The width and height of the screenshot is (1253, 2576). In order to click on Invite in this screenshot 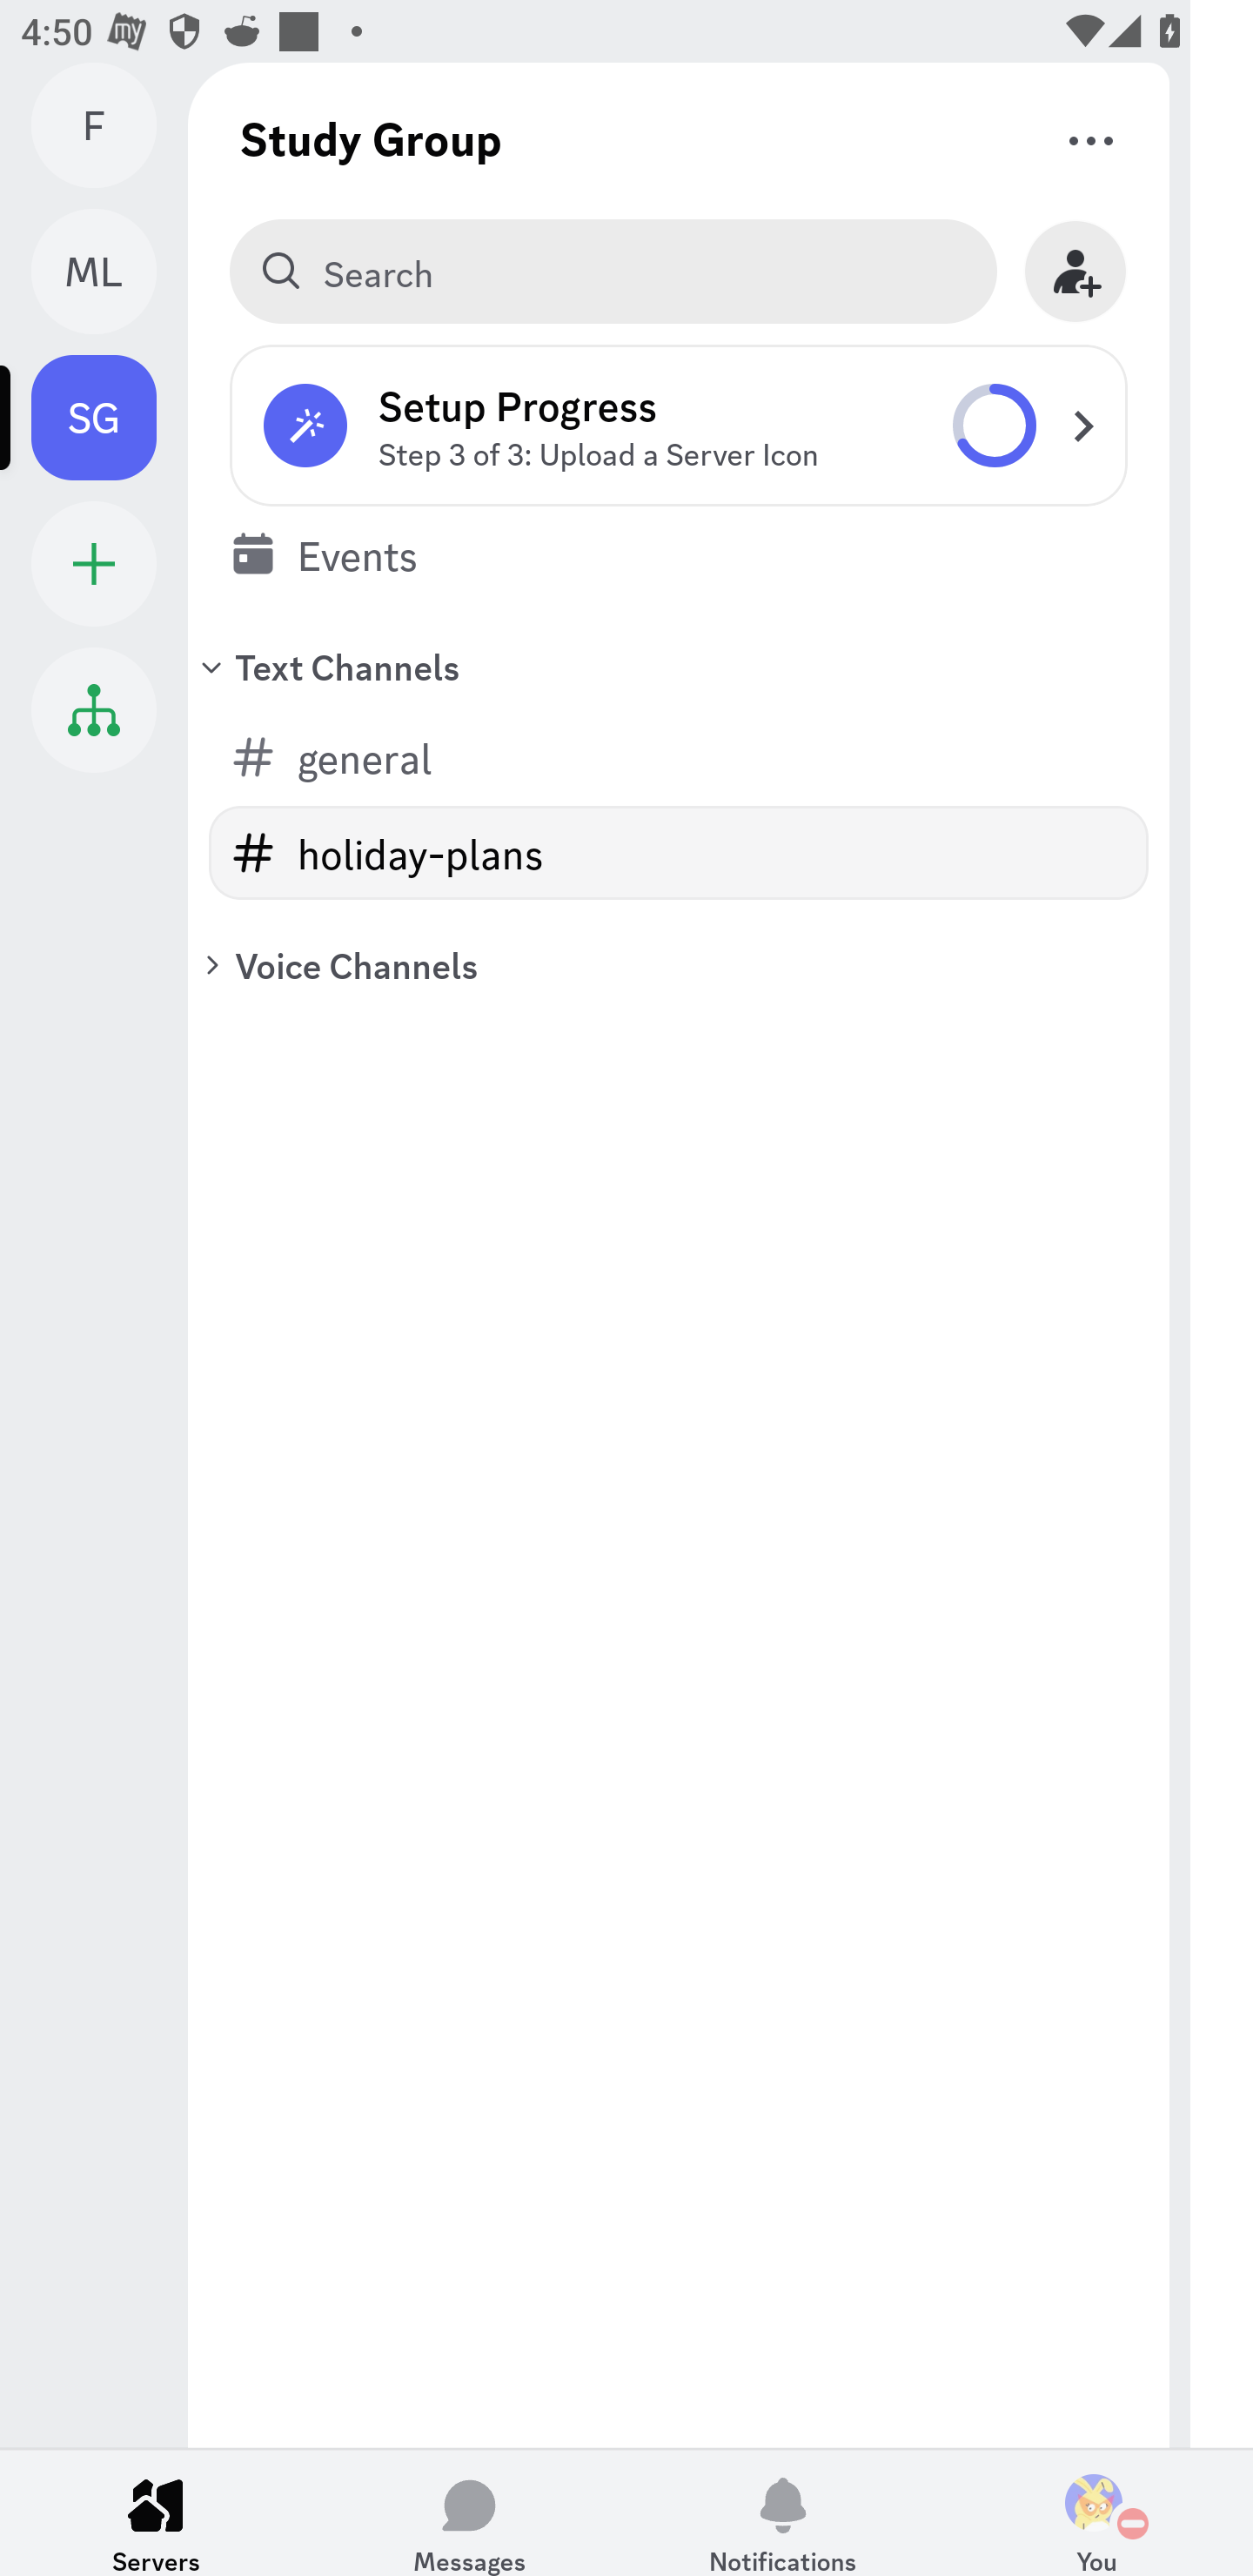, I will do `click(1075, 272)`.